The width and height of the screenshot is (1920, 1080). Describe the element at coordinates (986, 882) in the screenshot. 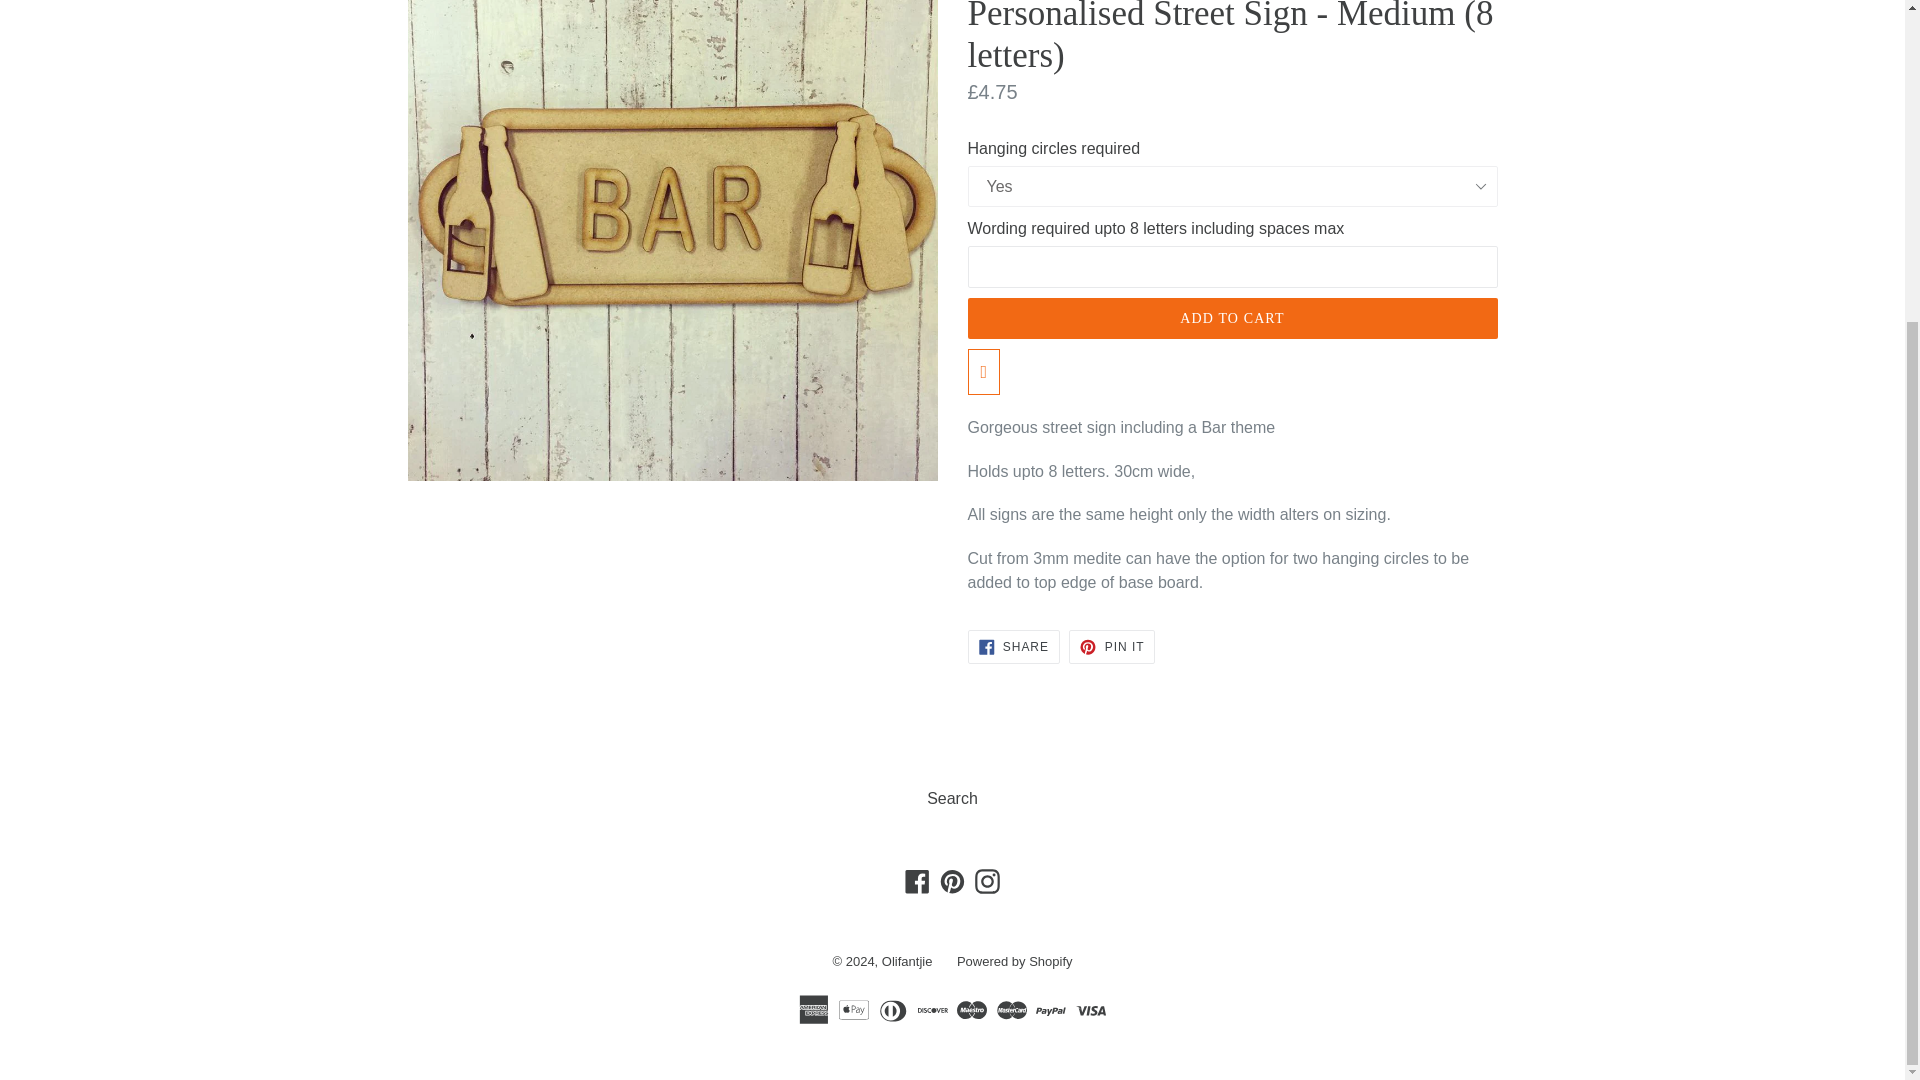

I see `Olifantjie on Instagram` at that location.